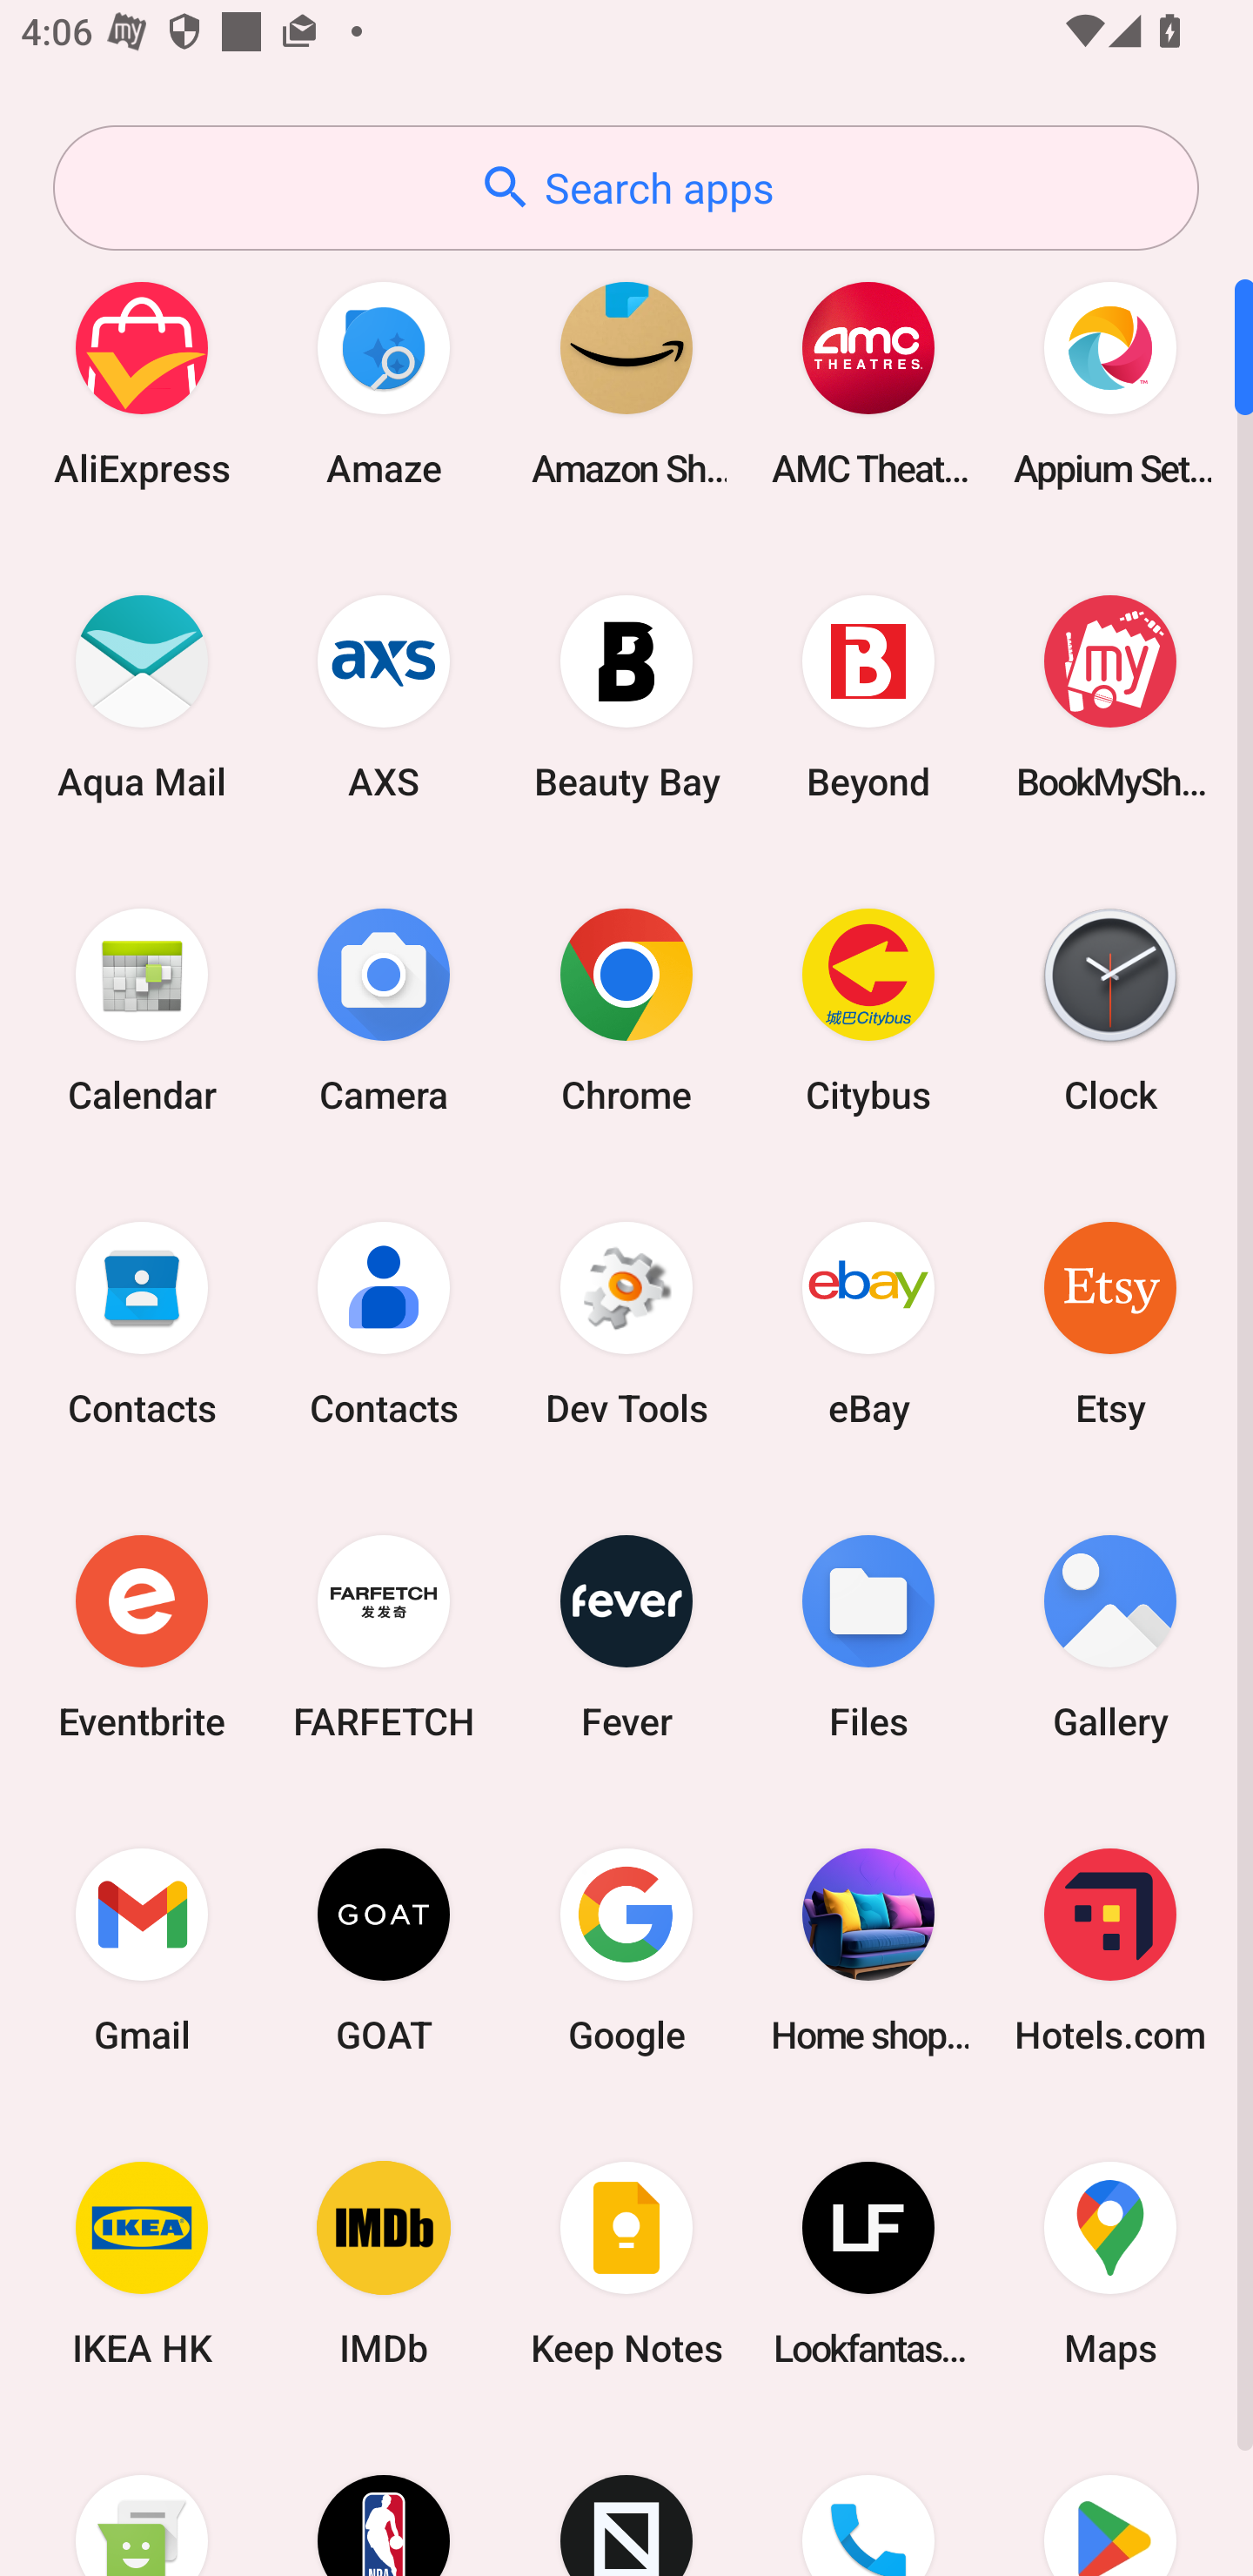 The image size is (1253, 2576). Describe the element at coordinates (384, 1323) in the screenshot. I see `Contacts` at that location.